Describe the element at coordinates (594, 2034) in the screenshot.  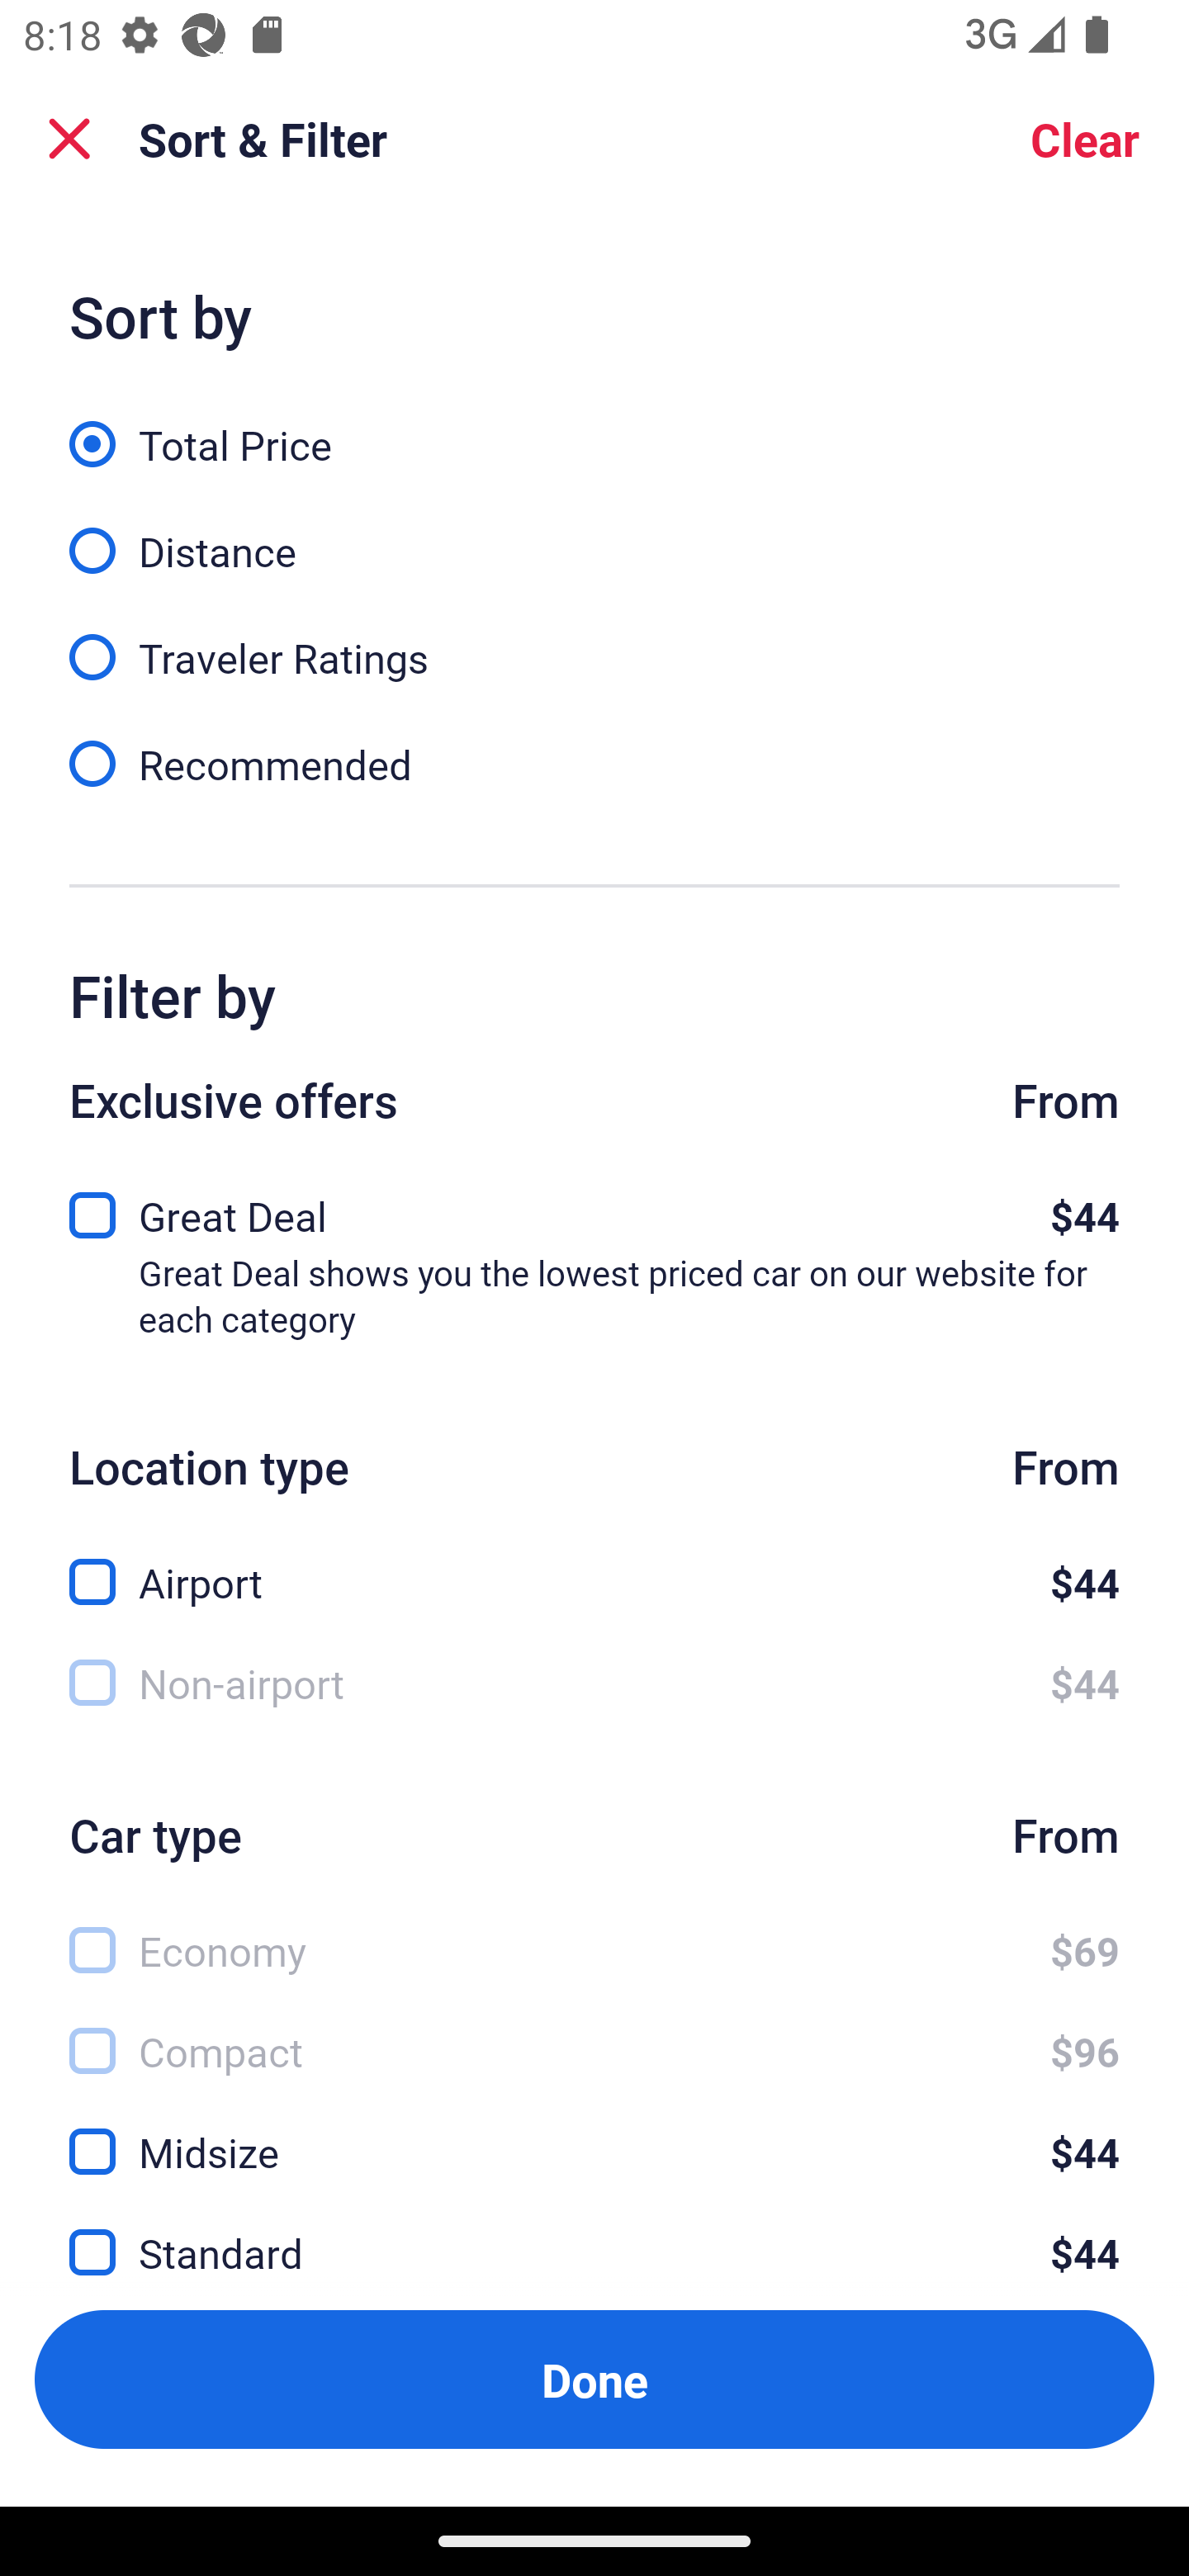
I see `Compact, $96 Compact $96` at that location.